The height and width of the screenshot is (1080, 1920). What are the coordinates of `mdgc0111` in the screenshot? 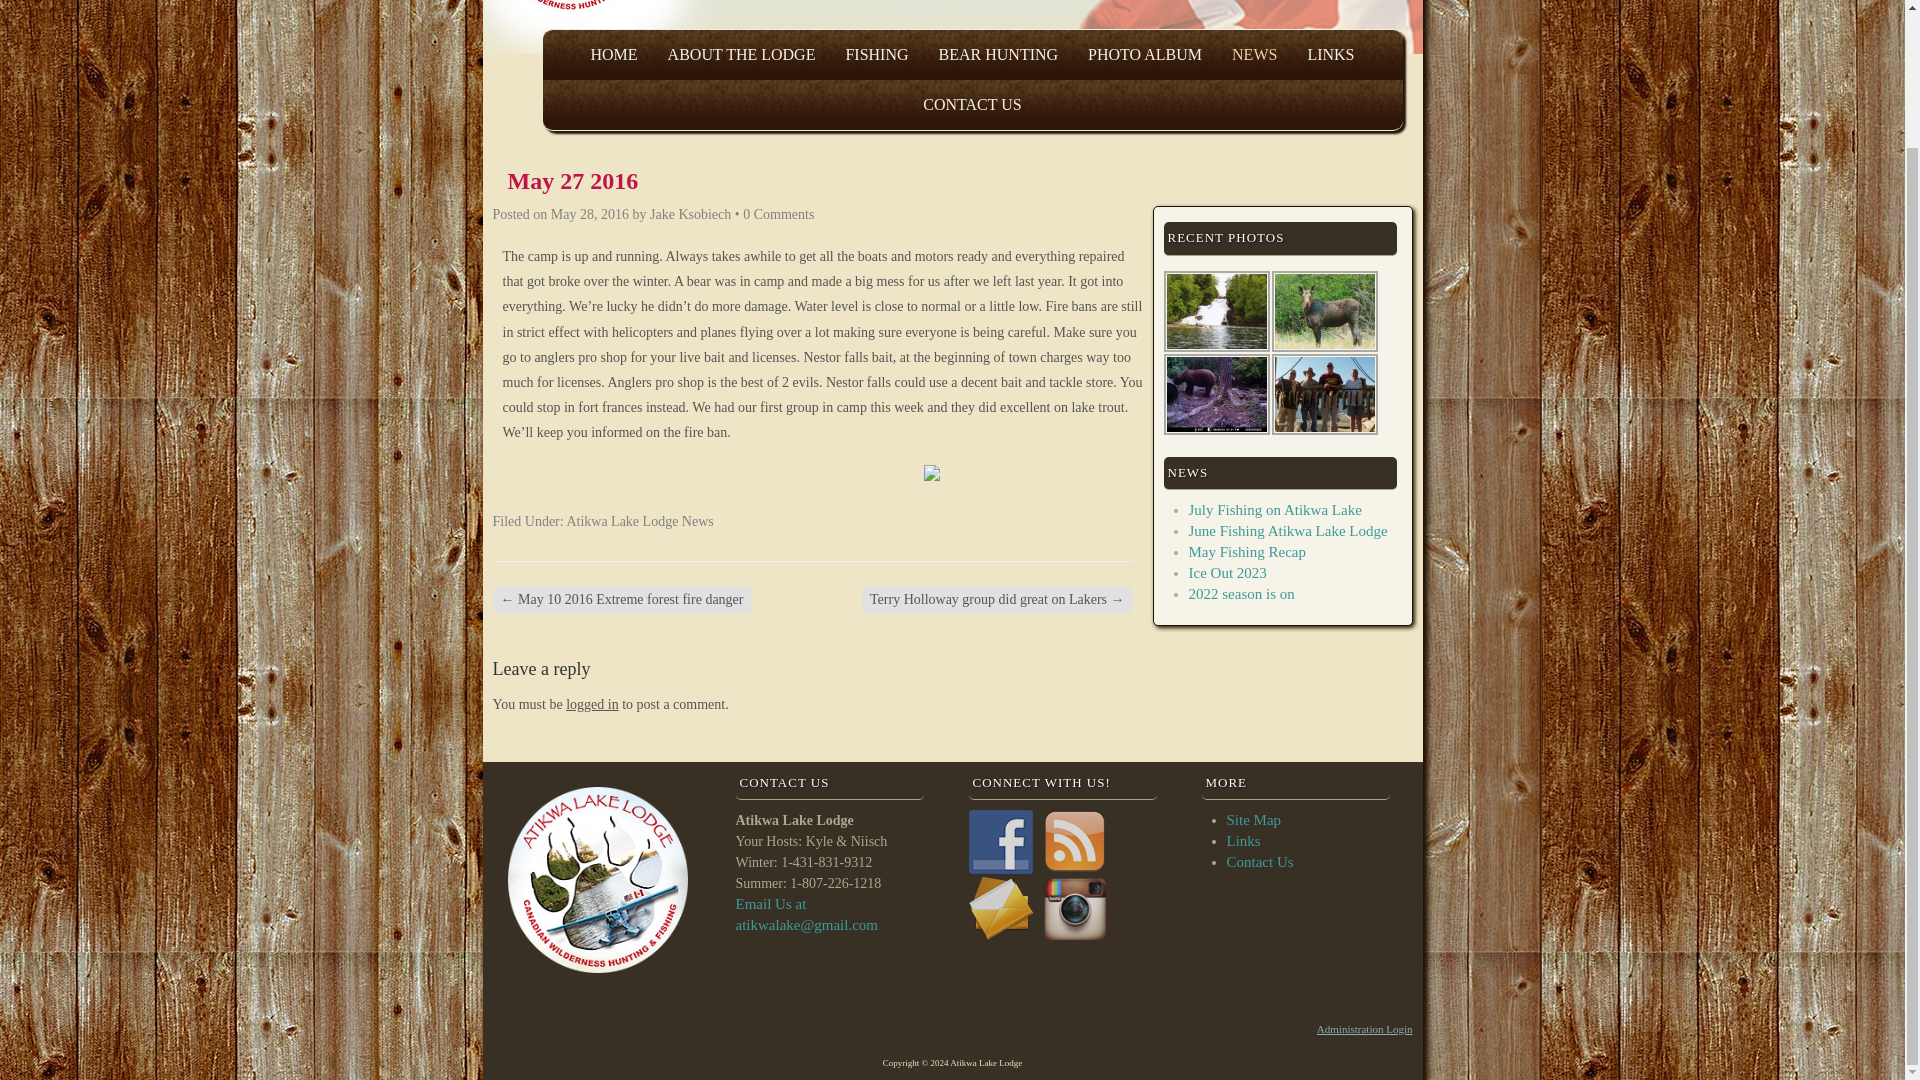 It's located at (1216, 394).